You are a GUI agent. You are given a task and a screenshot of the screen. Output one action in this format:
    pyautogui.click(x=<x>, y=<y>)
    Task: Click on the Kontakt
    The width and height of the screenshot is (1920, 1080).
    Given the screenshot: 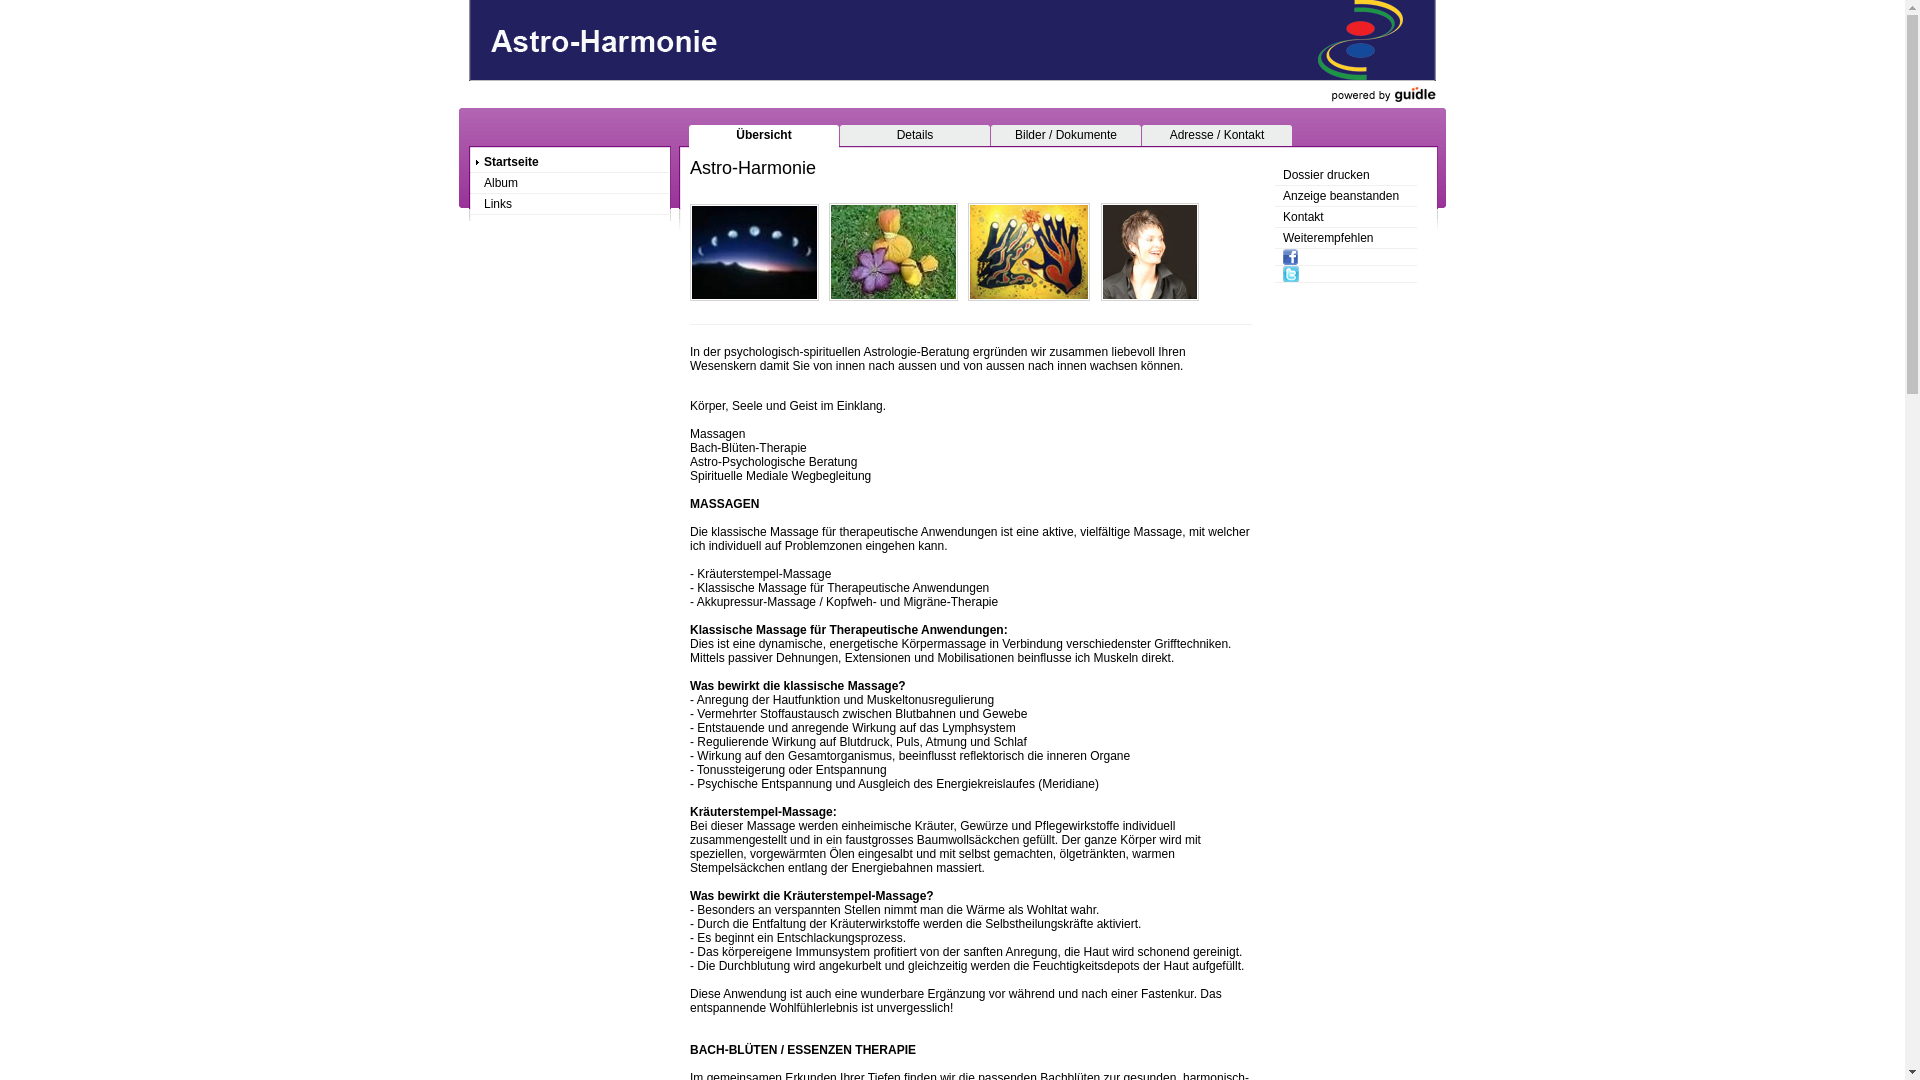 What is the action you would take?
    pyautogui.click(x=1346, y=218)
    